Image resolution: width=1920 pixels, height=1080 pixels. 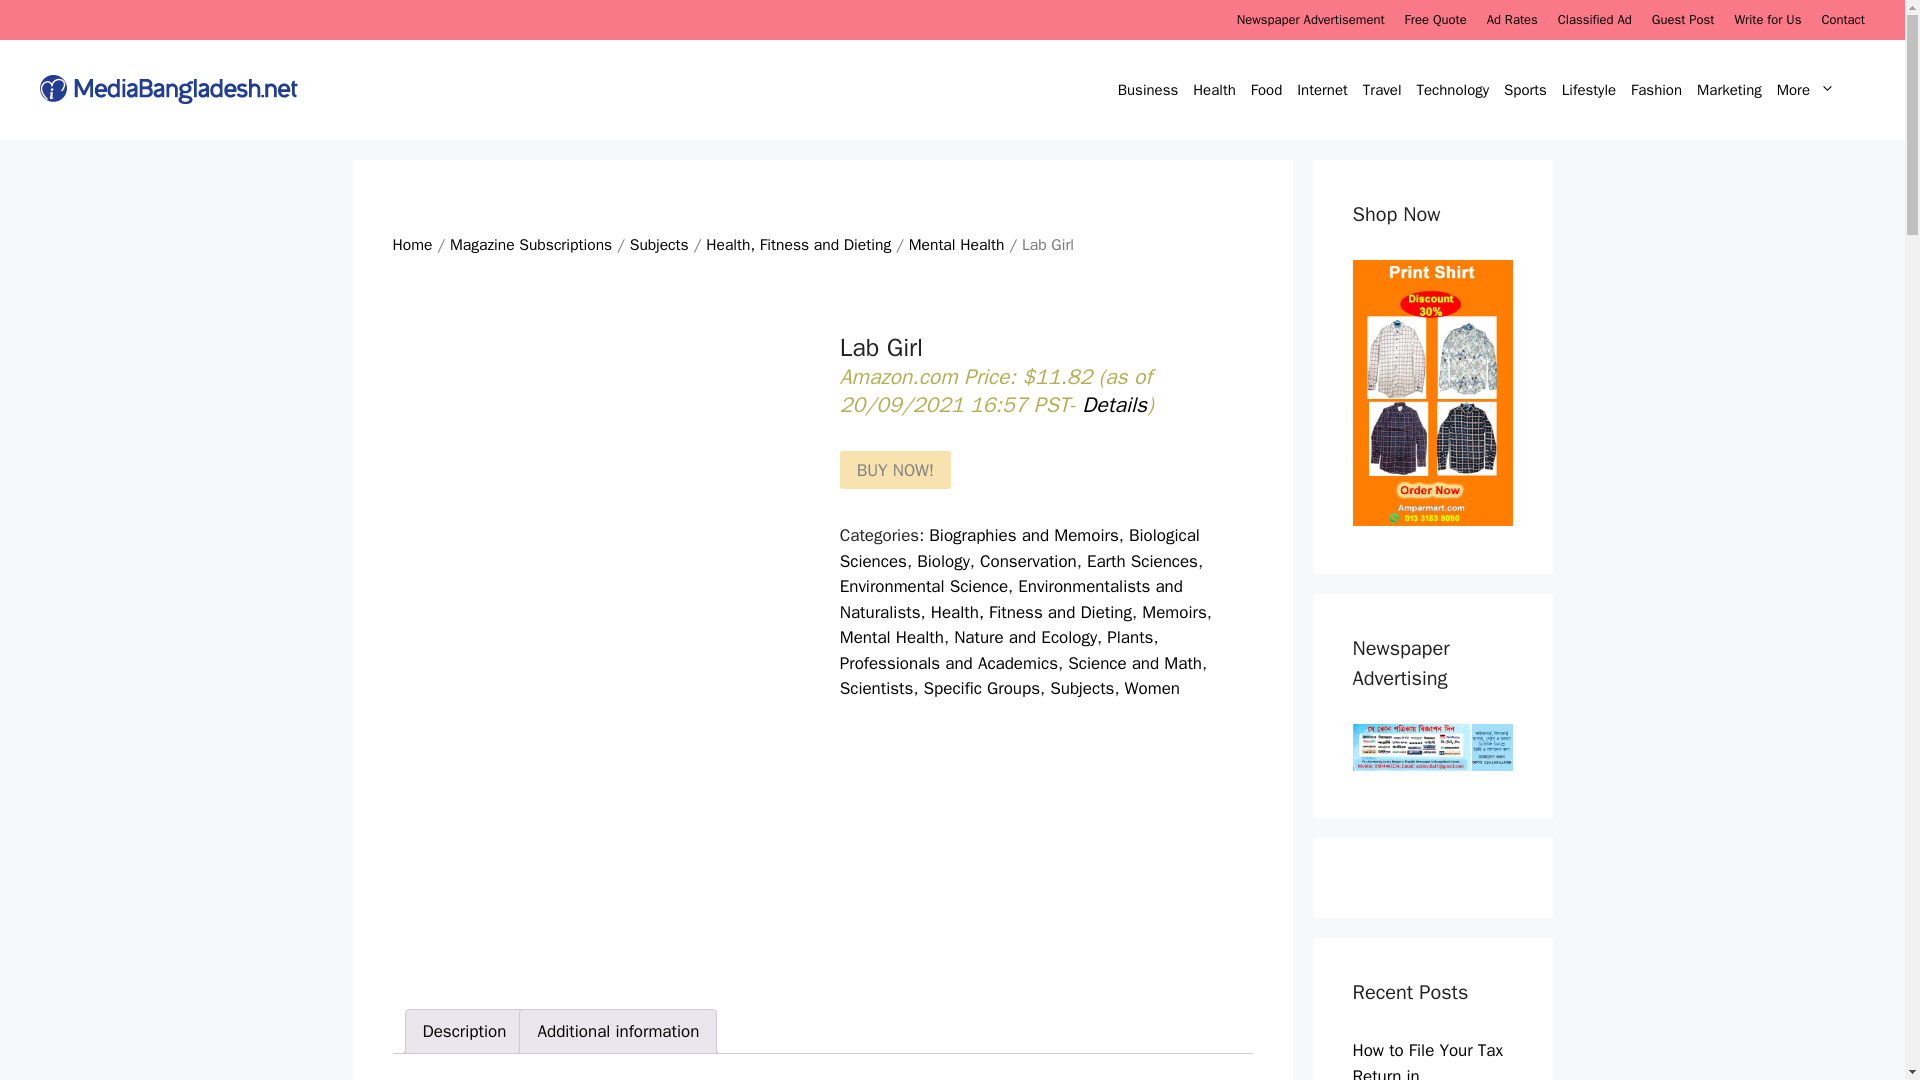 What do you see at coordinates (1732, 90) in the screenshot?
I see `Marketing` at bounding box center [1732, 90].